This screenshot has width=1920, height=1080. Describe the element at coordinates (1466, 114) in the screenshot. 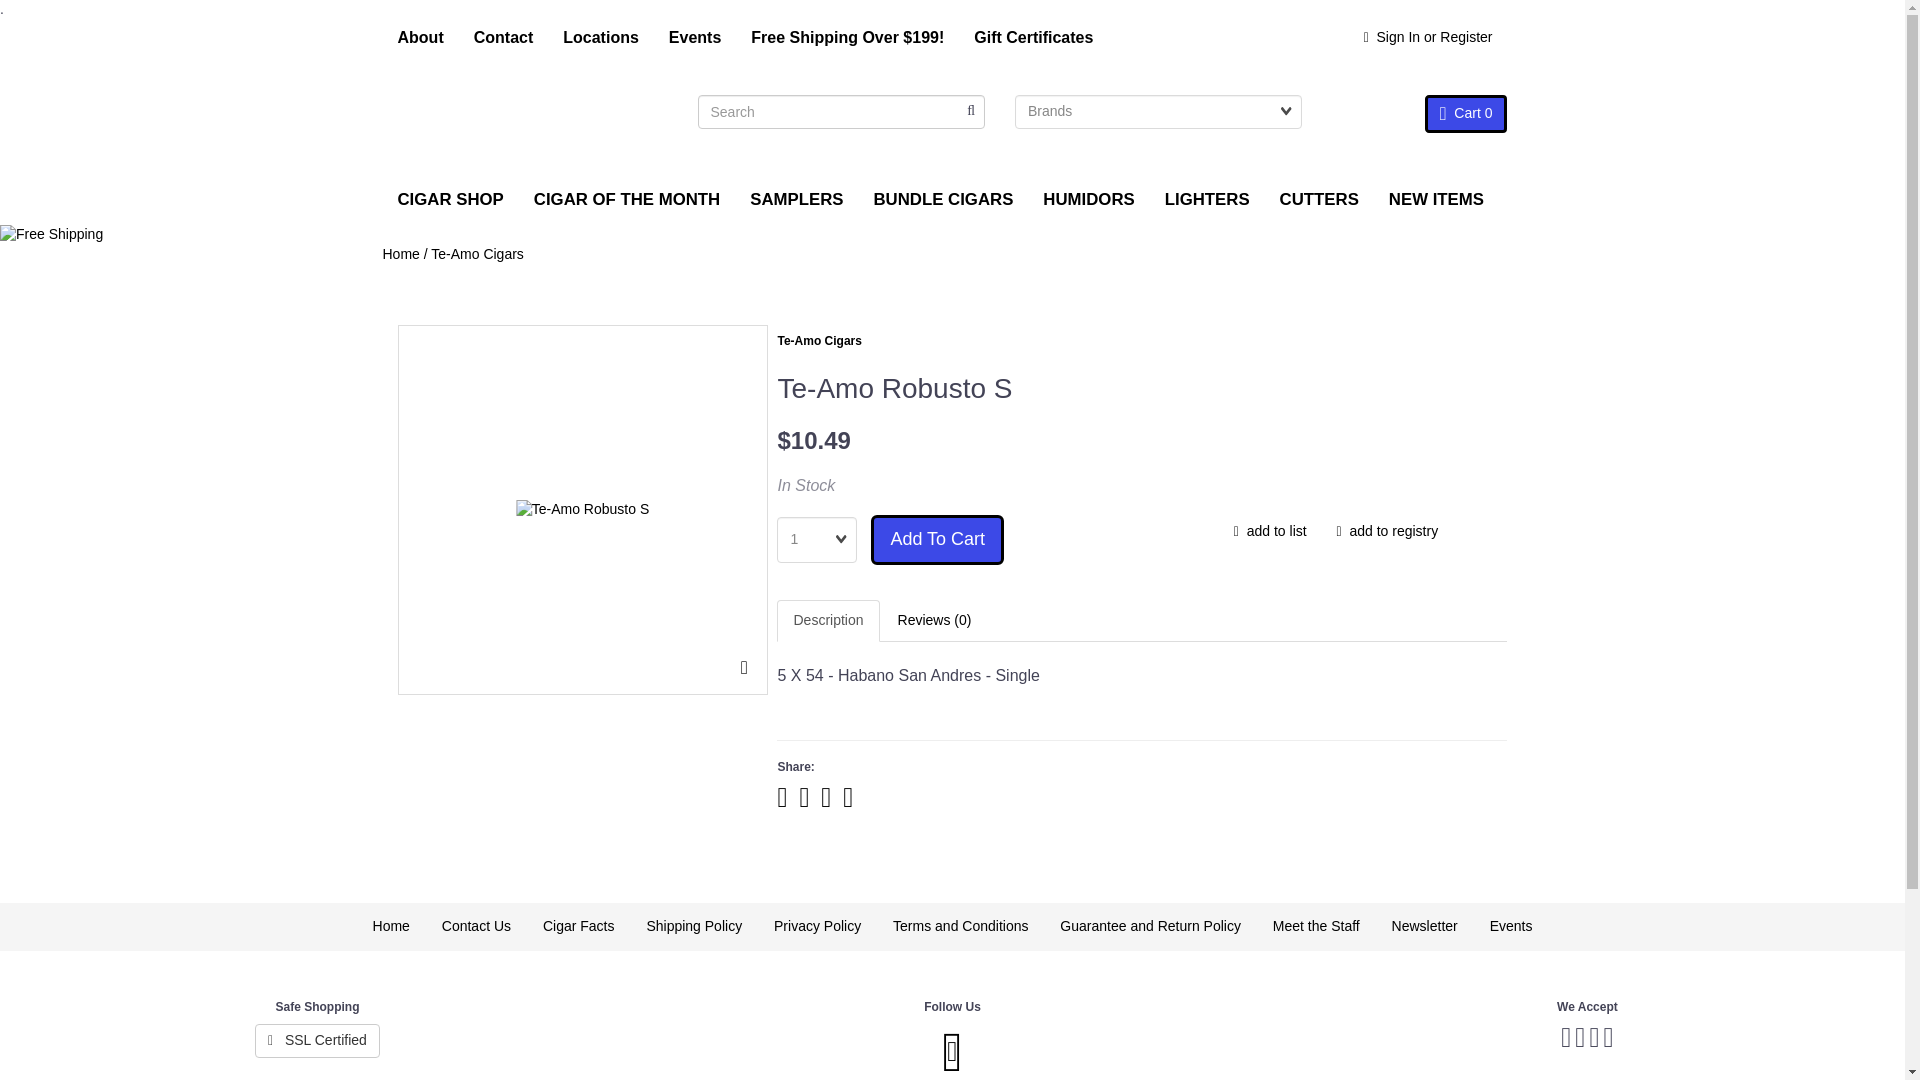

I see `  Cart 0` at that location.